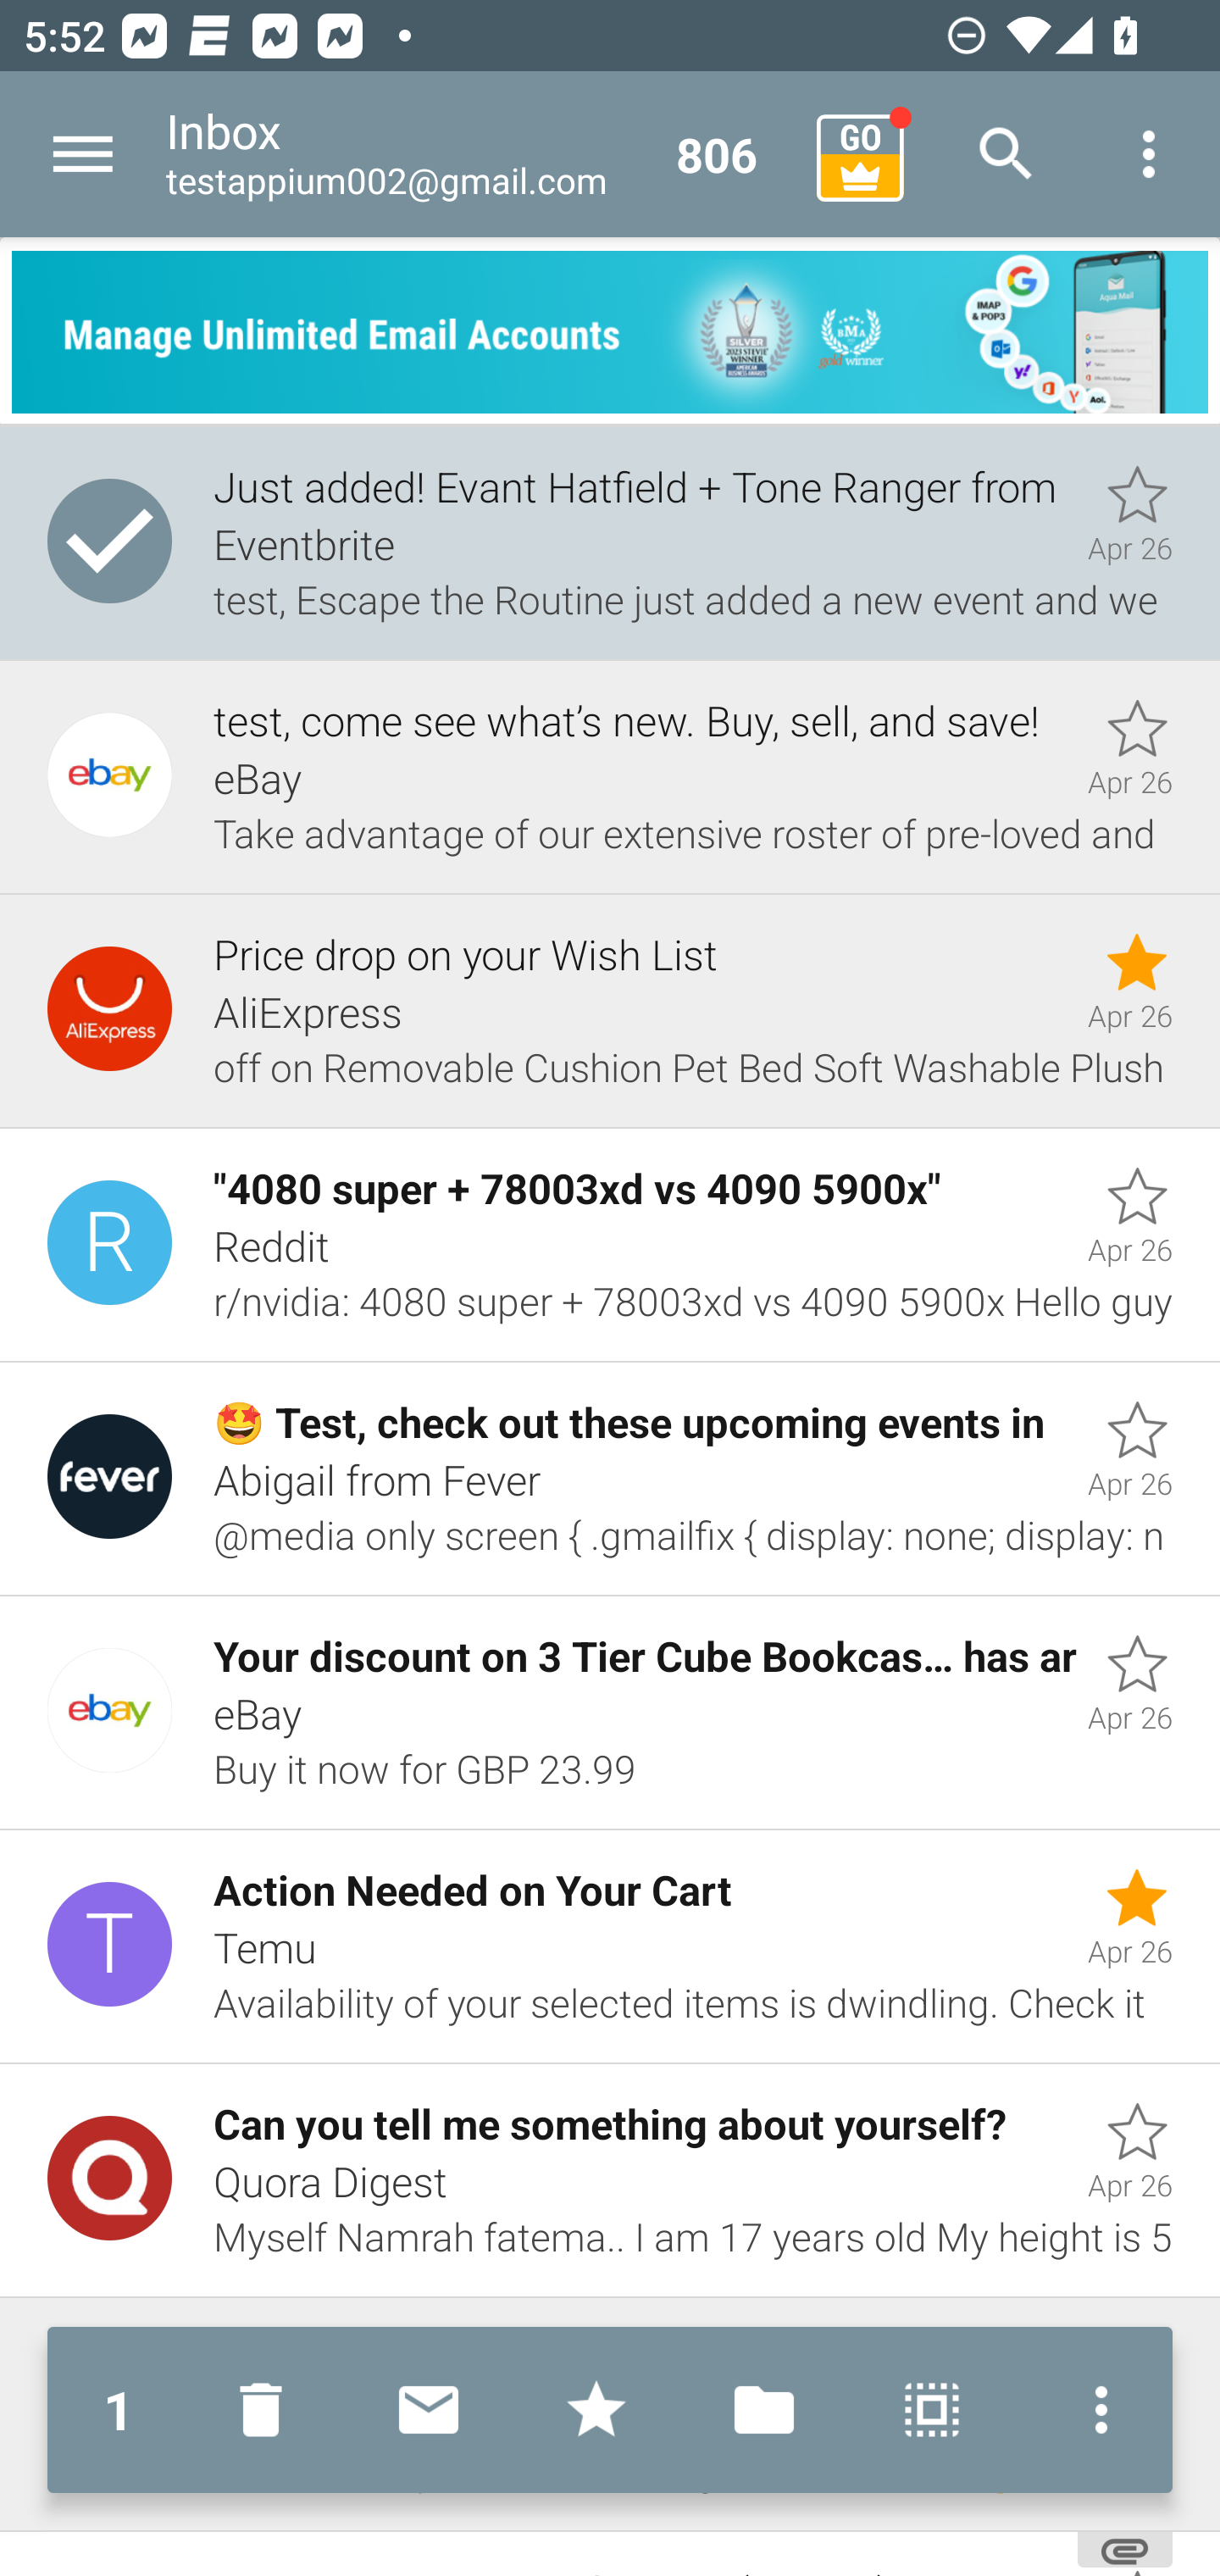 The height and width of the screenshot is (2576, 1220). What do you see at coordinates (268, 2410) in the screenshot?
I see `Move to Deleted` at bounding box center [268, 2410].